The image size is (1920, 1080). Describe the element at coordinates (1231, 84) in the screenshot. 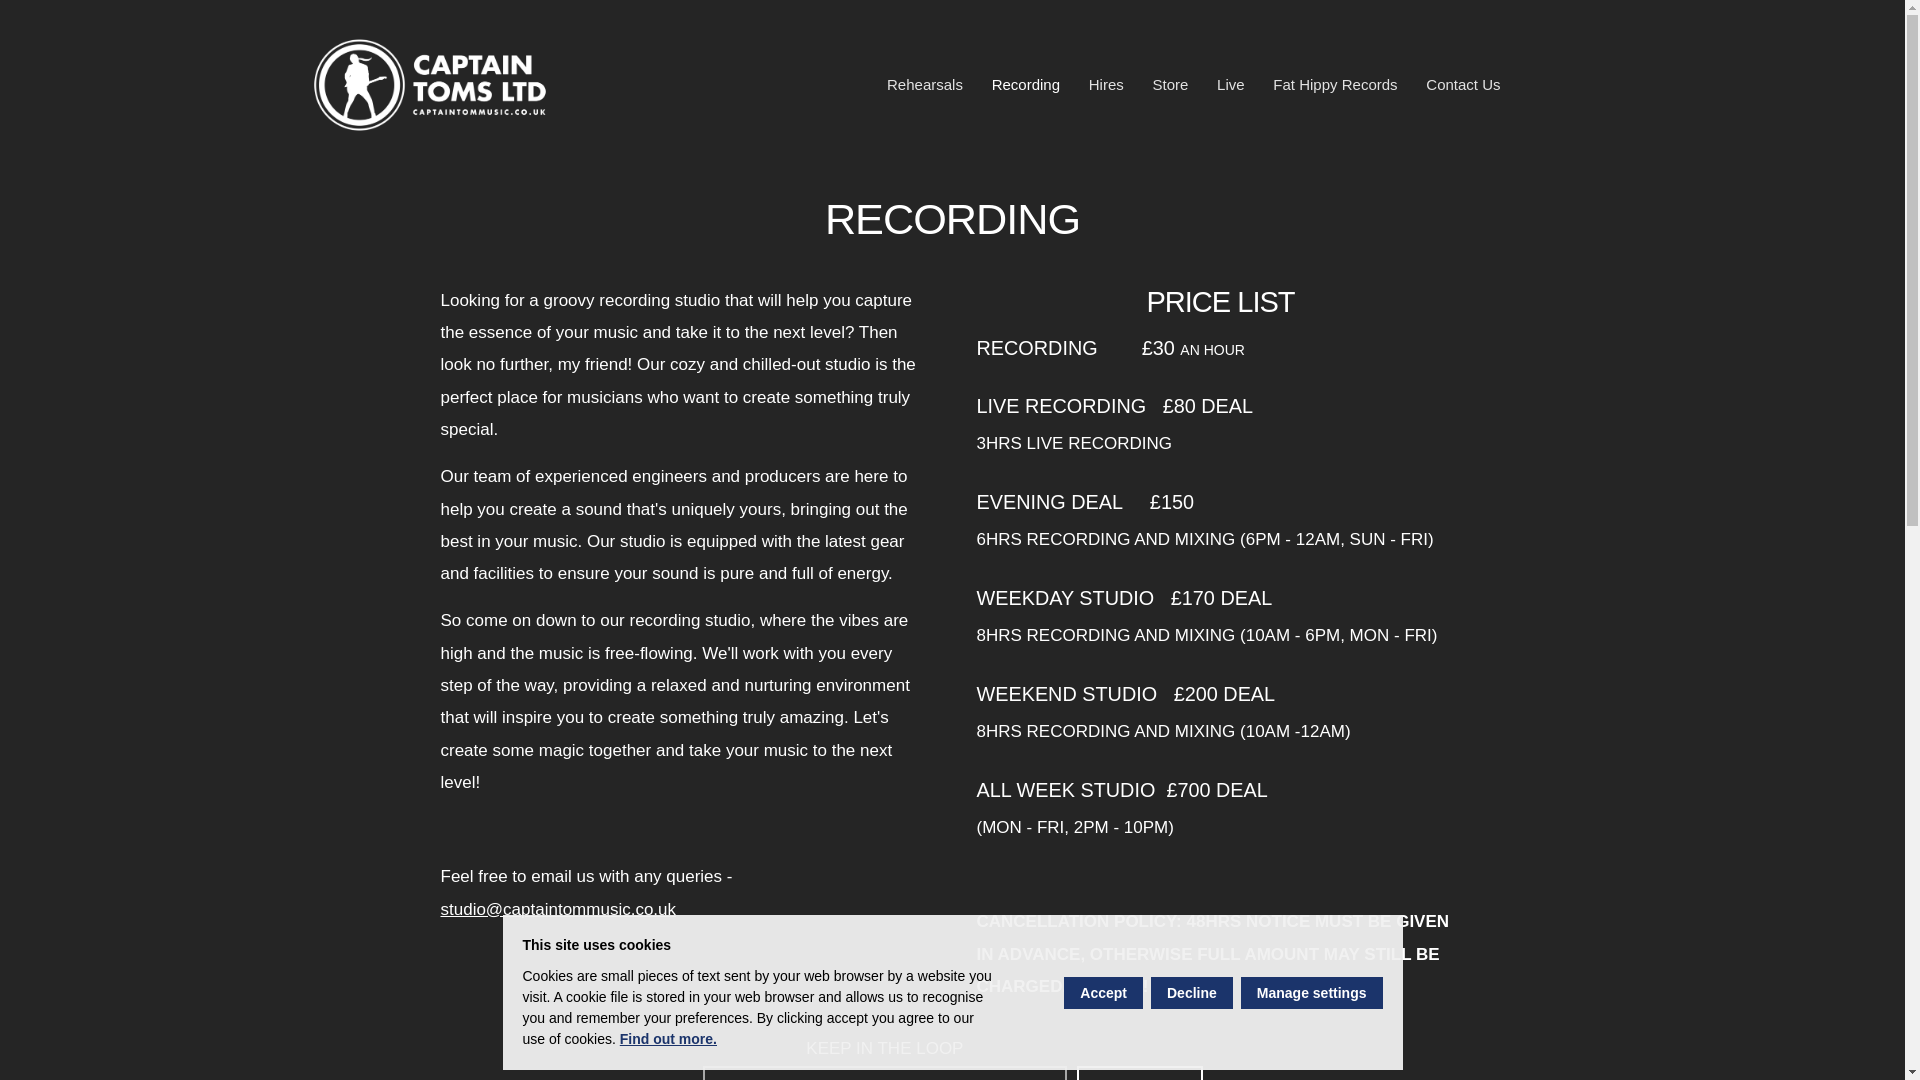

I see `Live` at that location.